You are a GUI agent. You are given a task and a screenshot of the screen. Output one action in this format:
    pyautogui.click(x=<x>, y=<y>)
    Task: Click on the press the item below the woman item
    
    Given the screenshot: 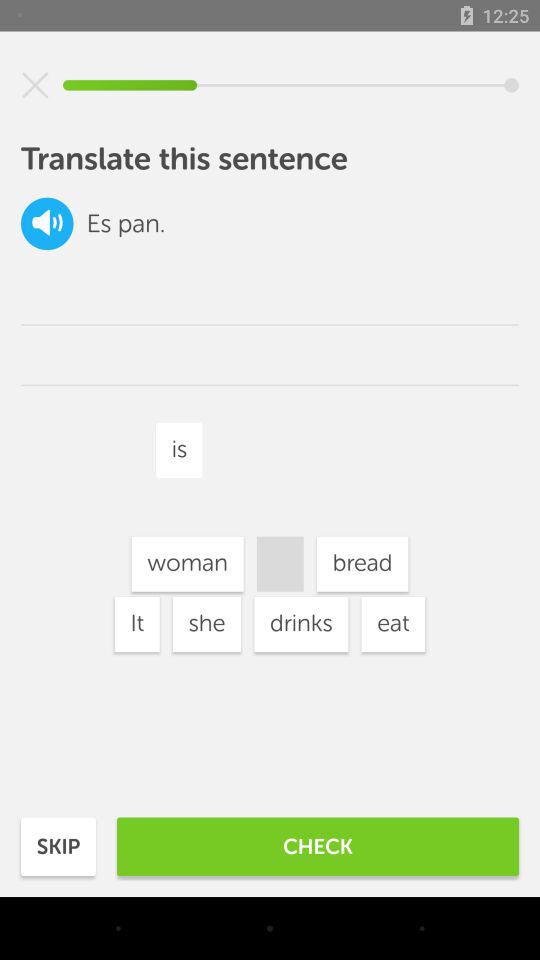 What is the action you would take?
    pyautogui.click(x=136, y=624)
    